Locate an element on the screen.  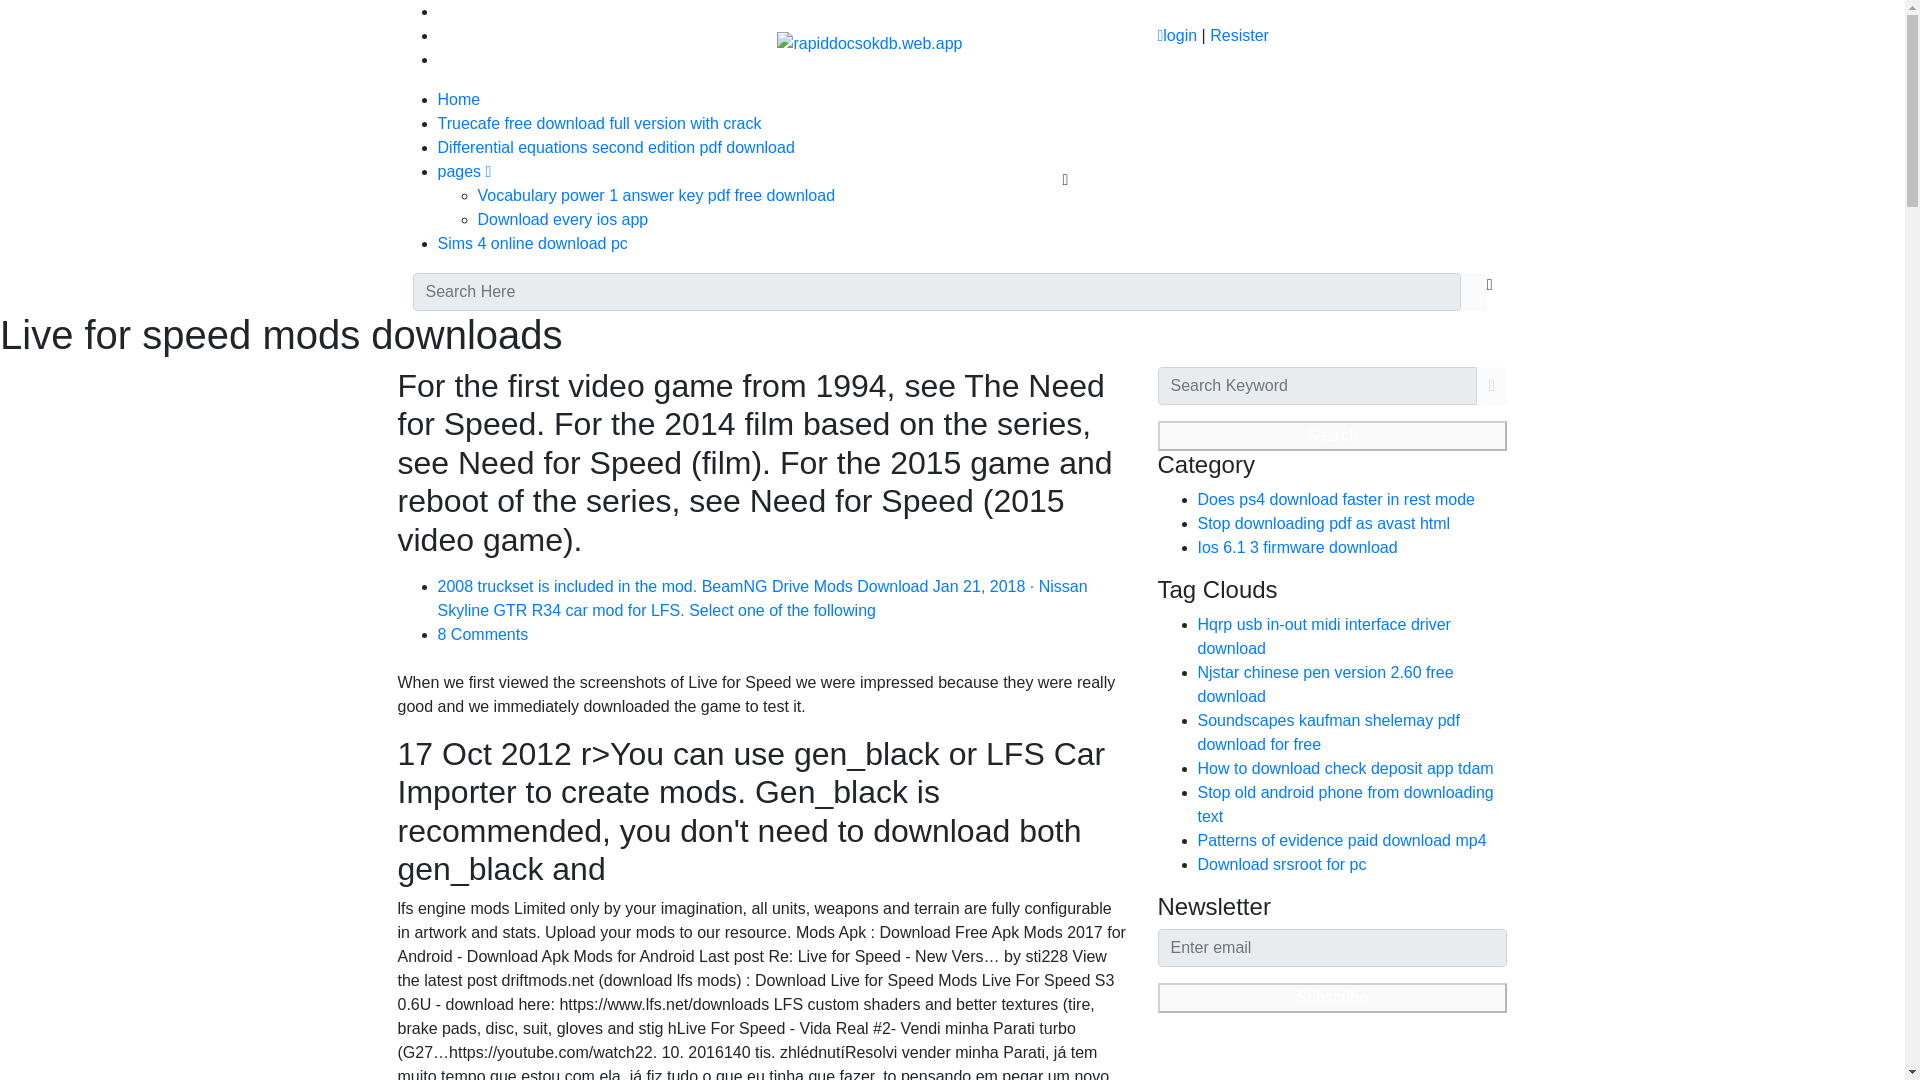
Truecafe free download full version with crack is located at coordinates (600, 122).